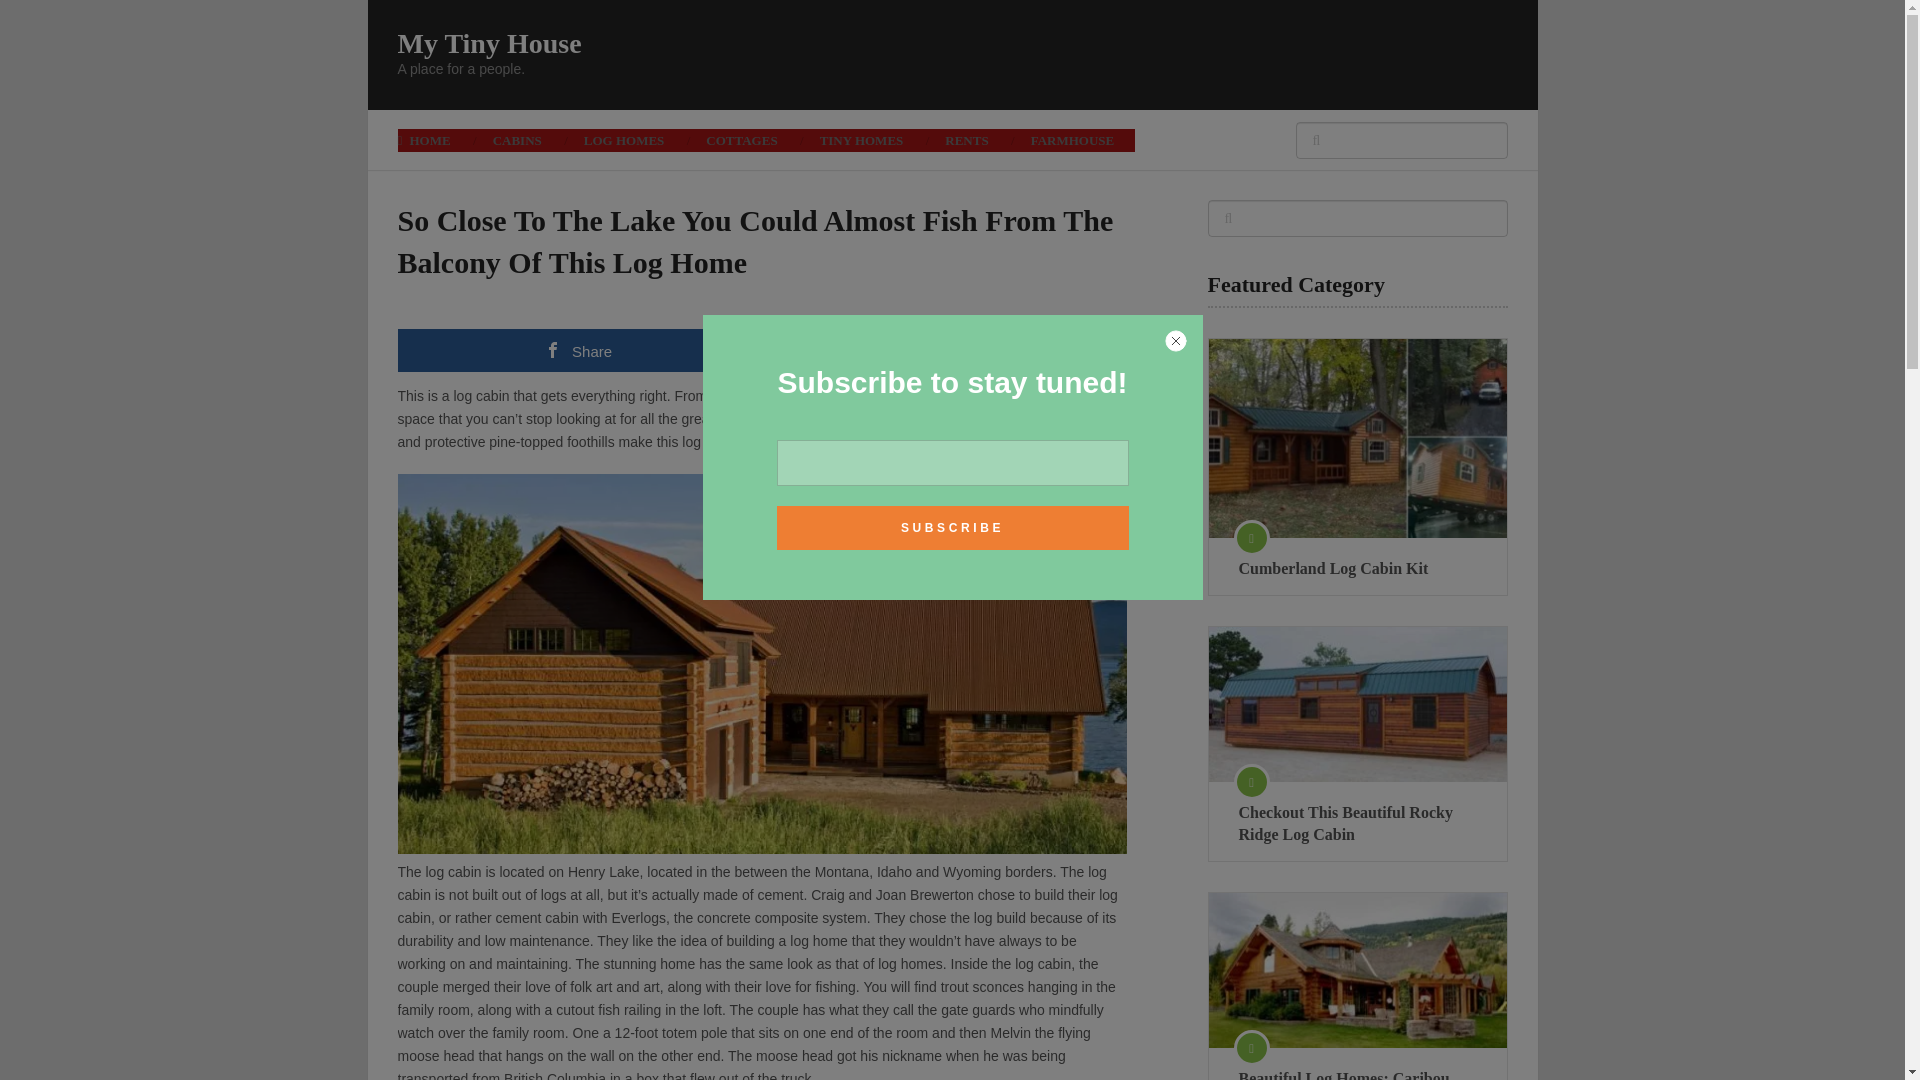  What do you see at coordinates (966, 140) in the screenshot?
I see `RENTS` at bounding box center [966, 140].